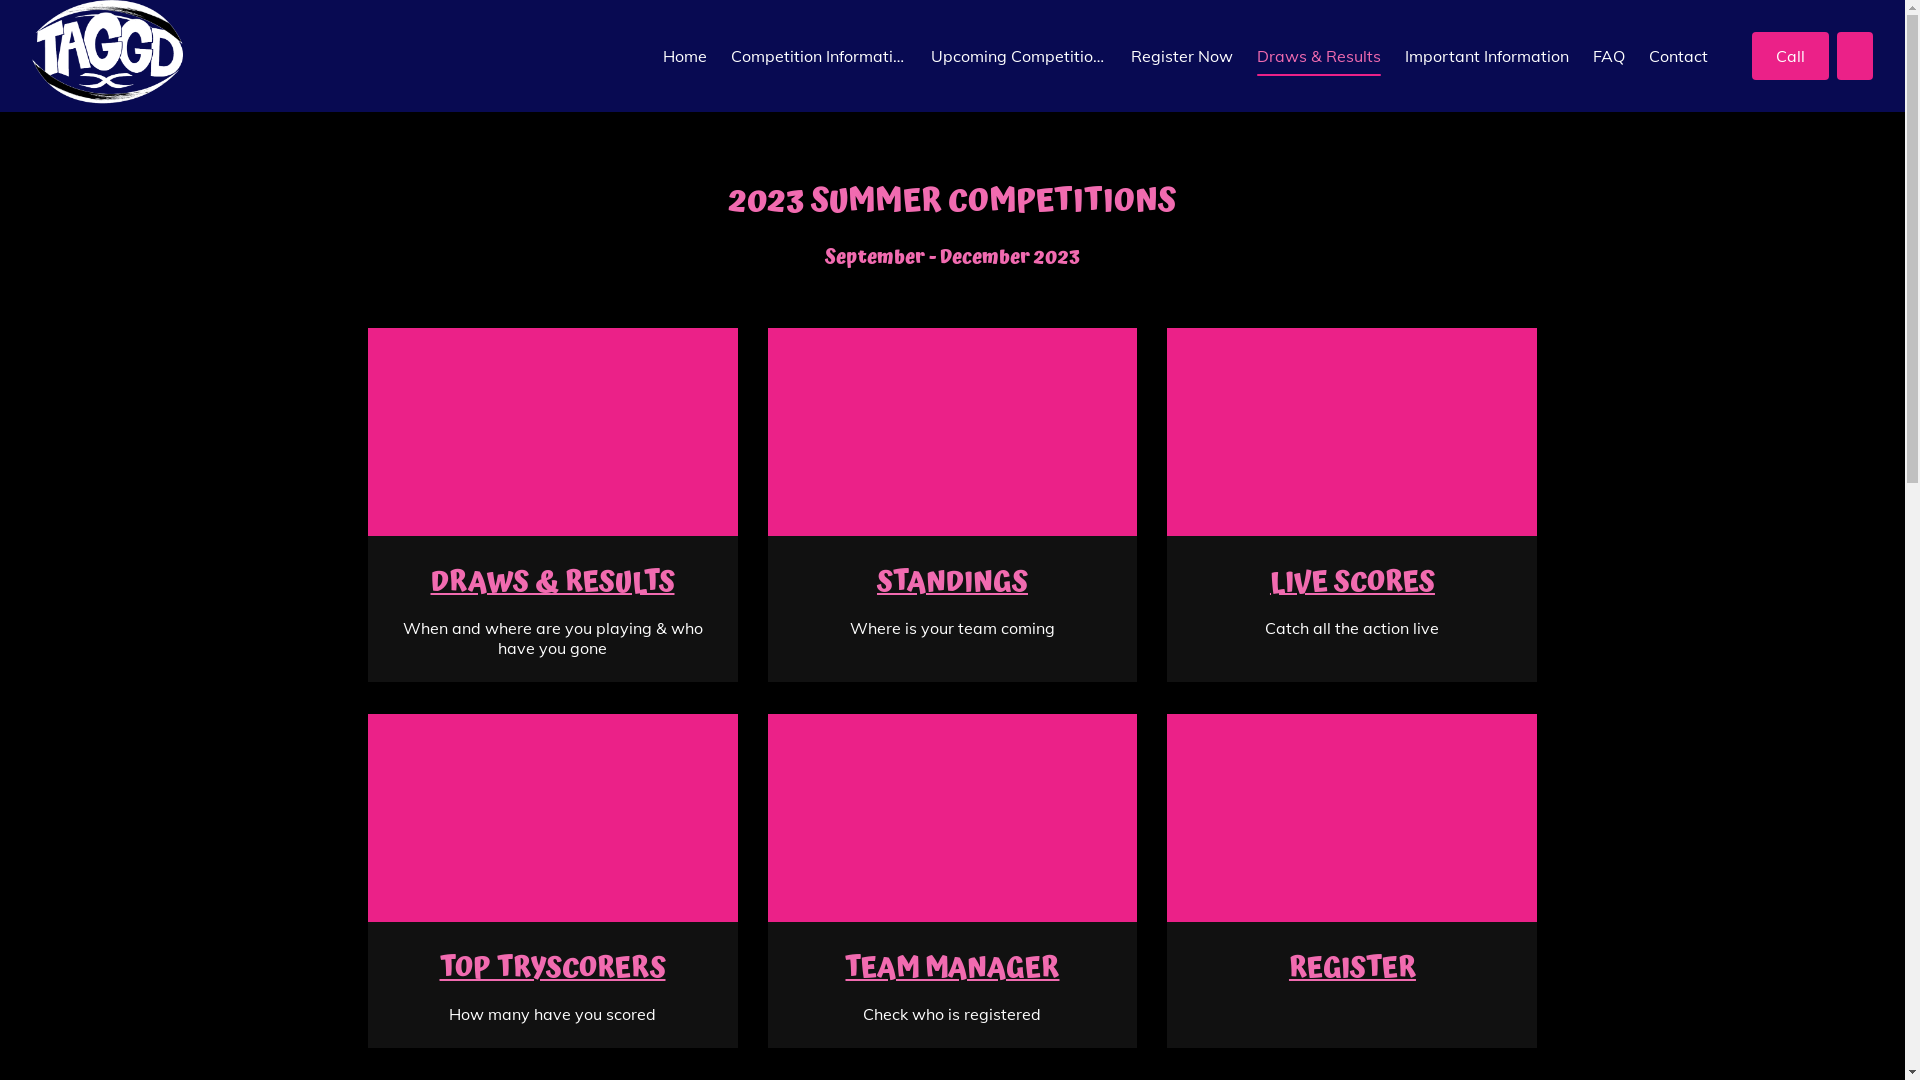 This screenshot has height=1080, width=1920. Describe the element at coordinates (1182, 56) in the screenshot. I see `Register Now` at that location.